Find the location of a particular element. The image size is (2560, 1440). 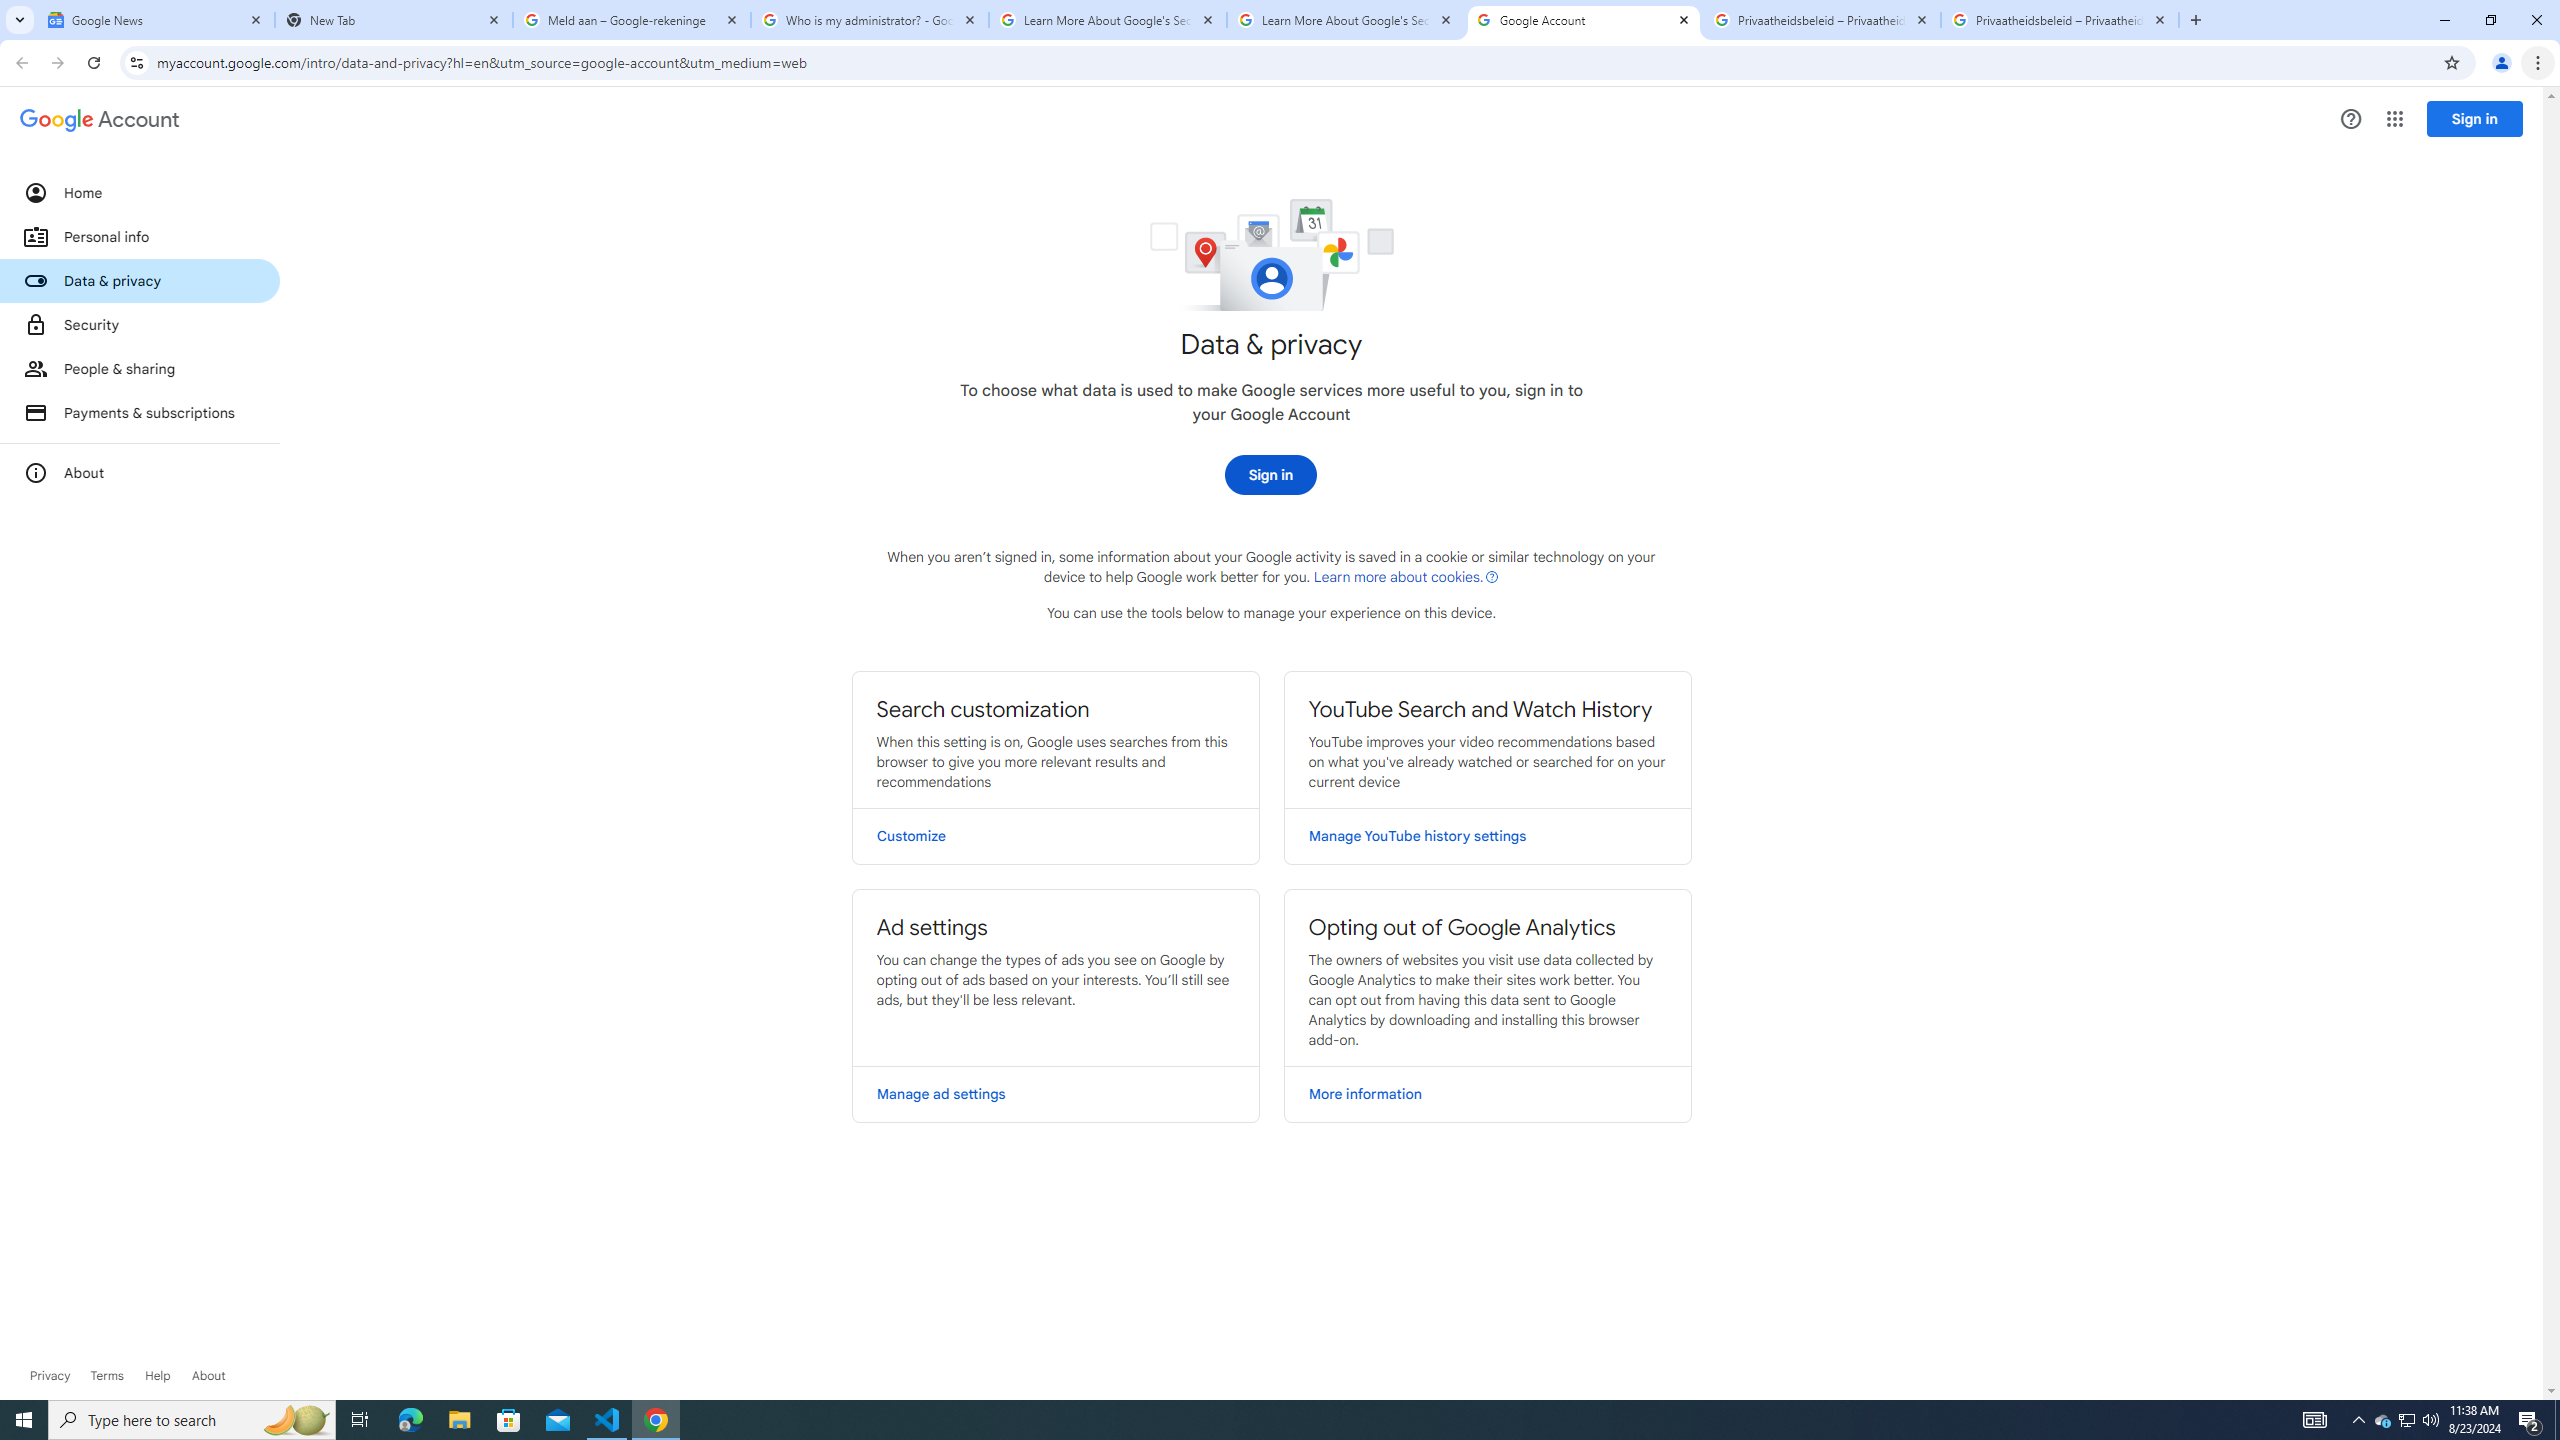

Customize is located at coordinates (1056, 836).